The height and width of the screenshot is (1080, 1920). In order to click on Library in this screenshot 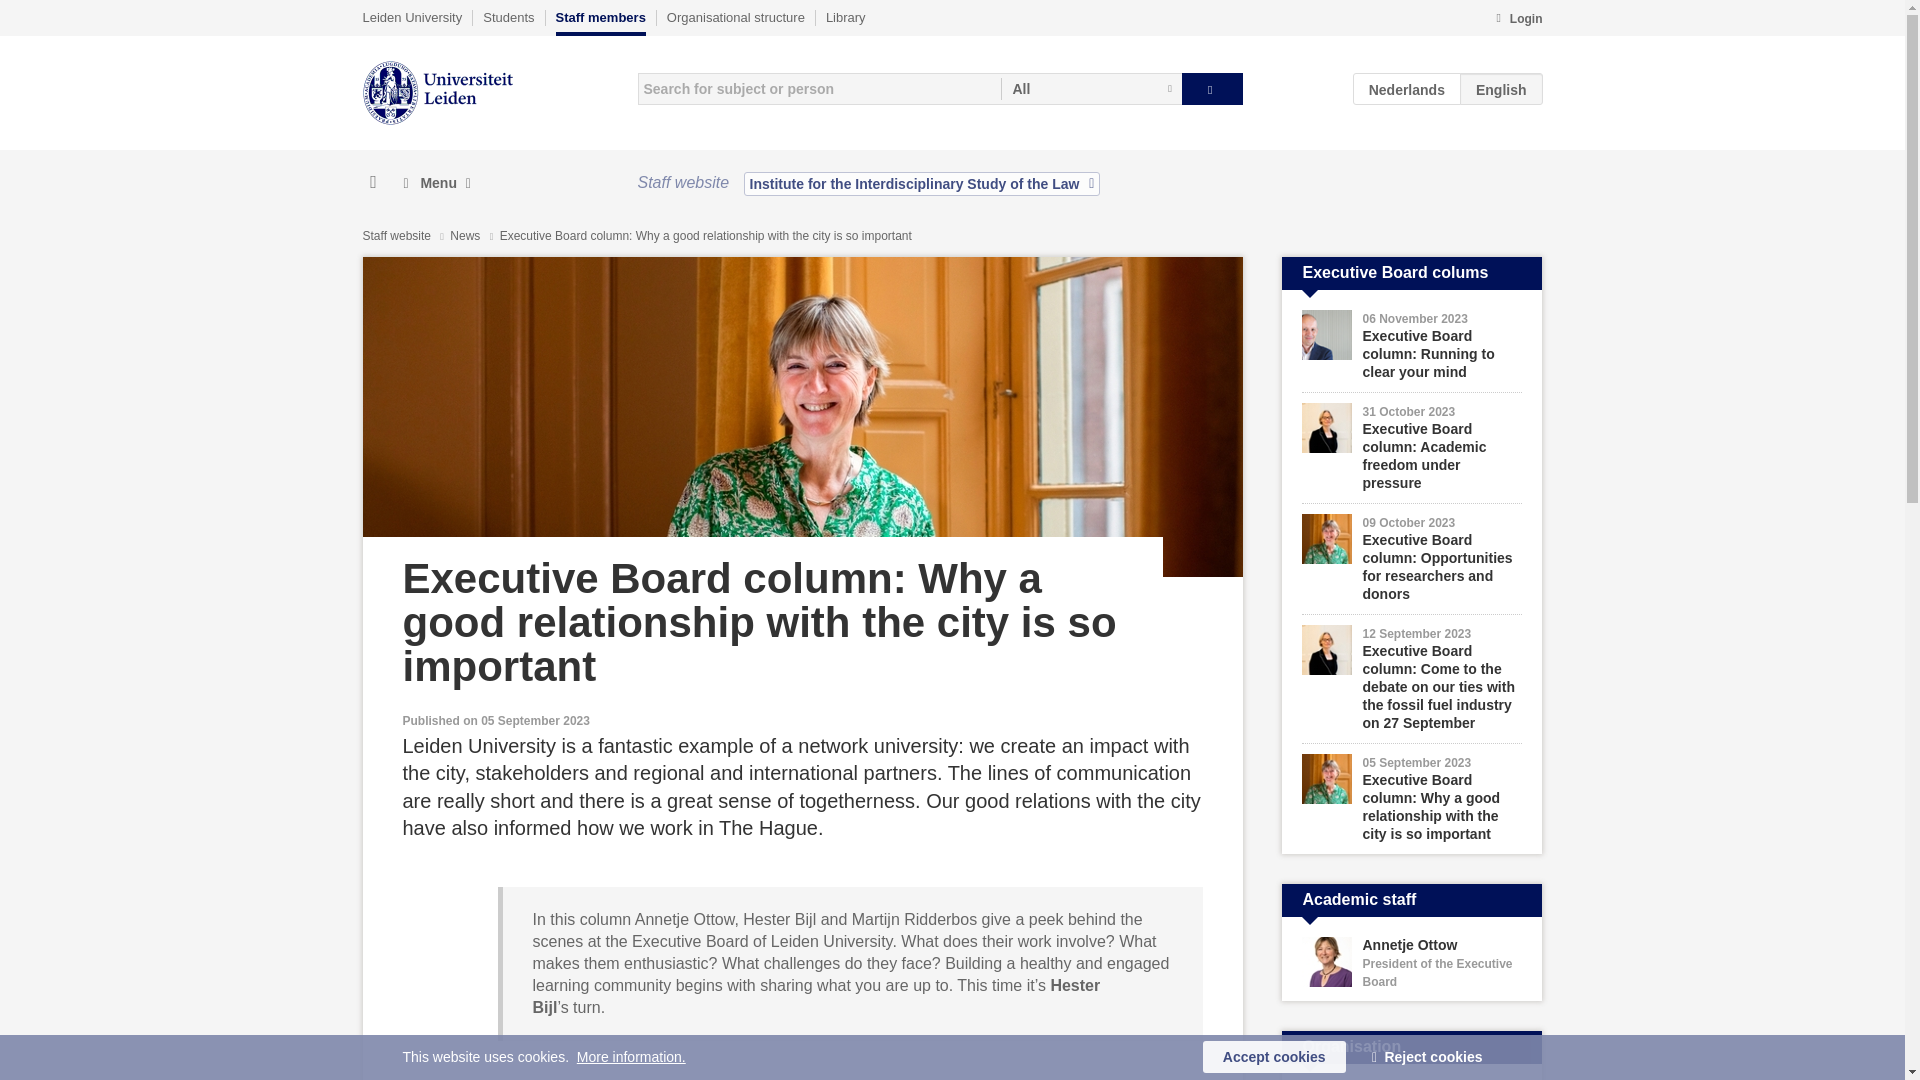, I will do `click(845, 17)`.